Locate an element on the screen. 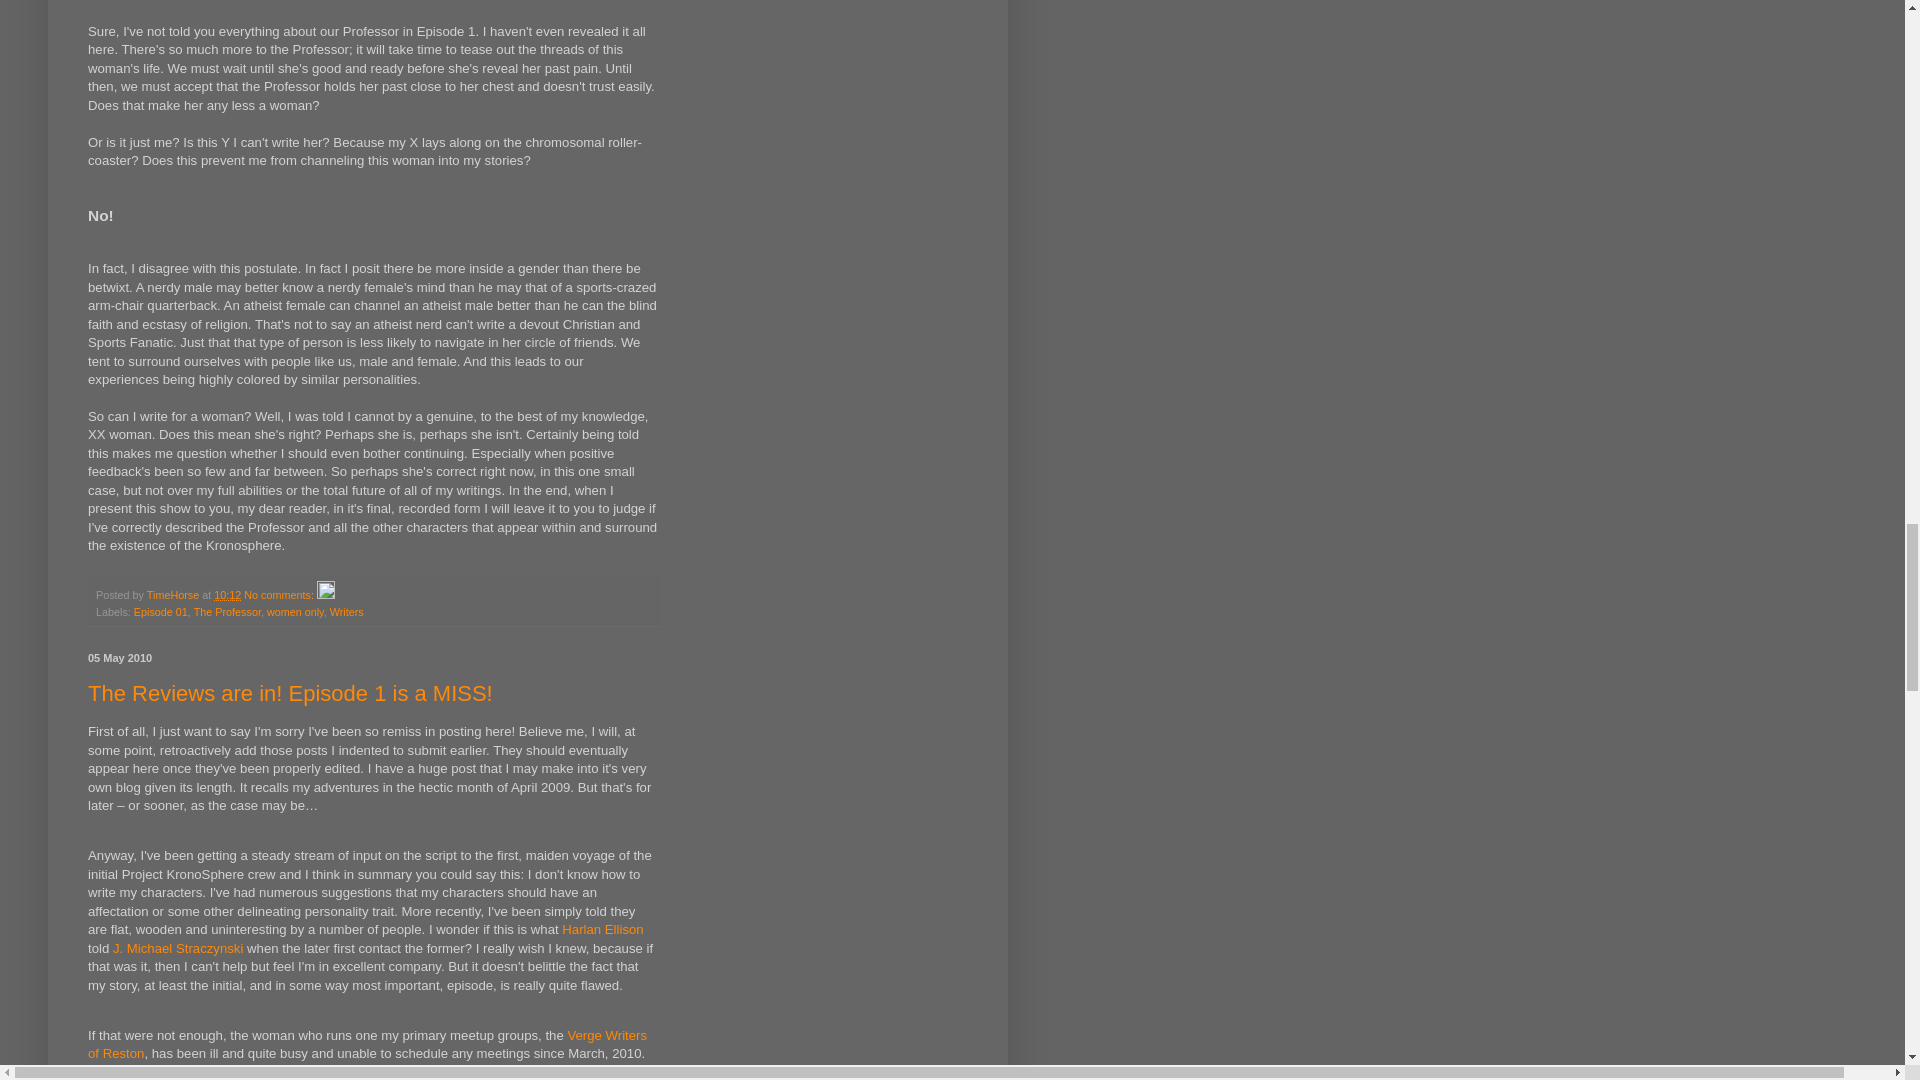  Edit Post is located at coordinates (325, 594).